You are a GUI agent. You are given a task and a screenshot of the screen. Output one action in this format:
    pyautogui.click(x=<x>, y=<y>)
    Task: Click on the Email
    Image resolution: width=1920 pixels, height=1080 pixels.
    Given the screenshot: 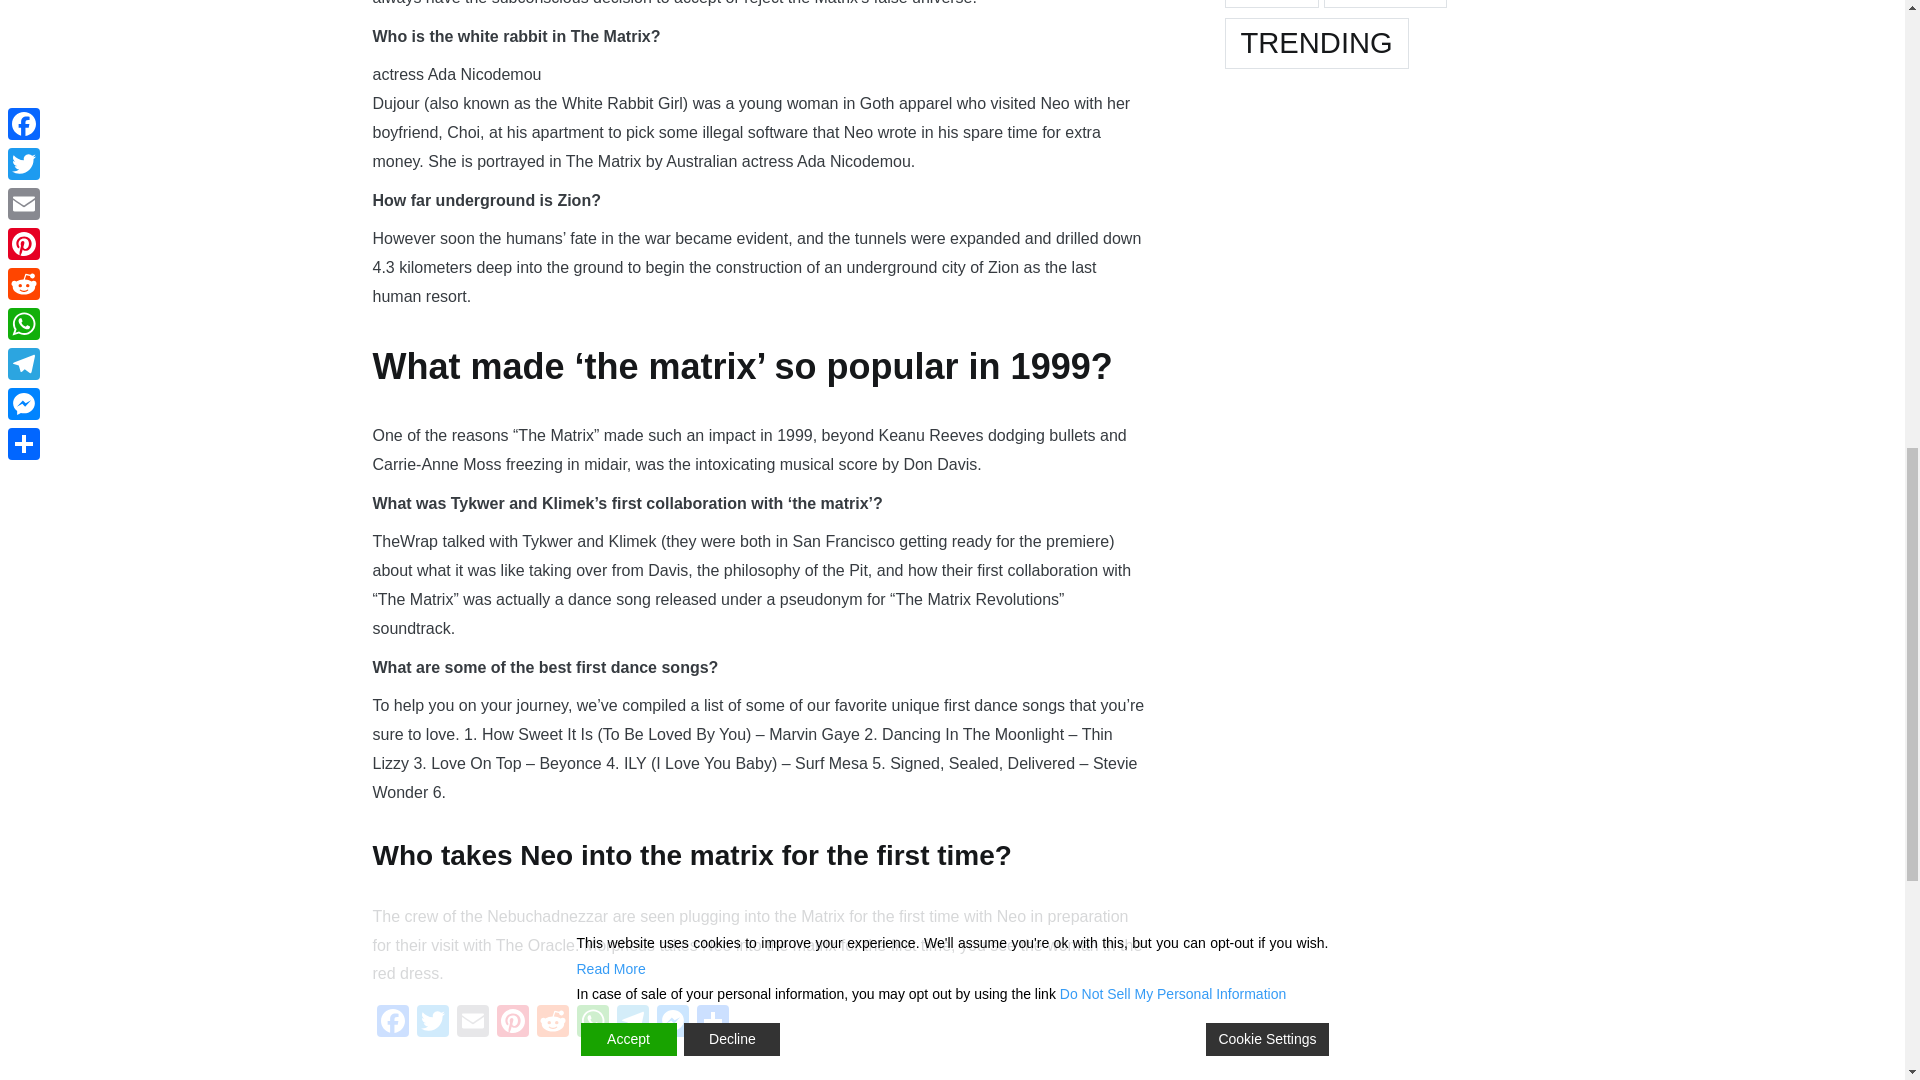 What is the action you would take?
    pyautogui.click(x=471, y=1024)
    